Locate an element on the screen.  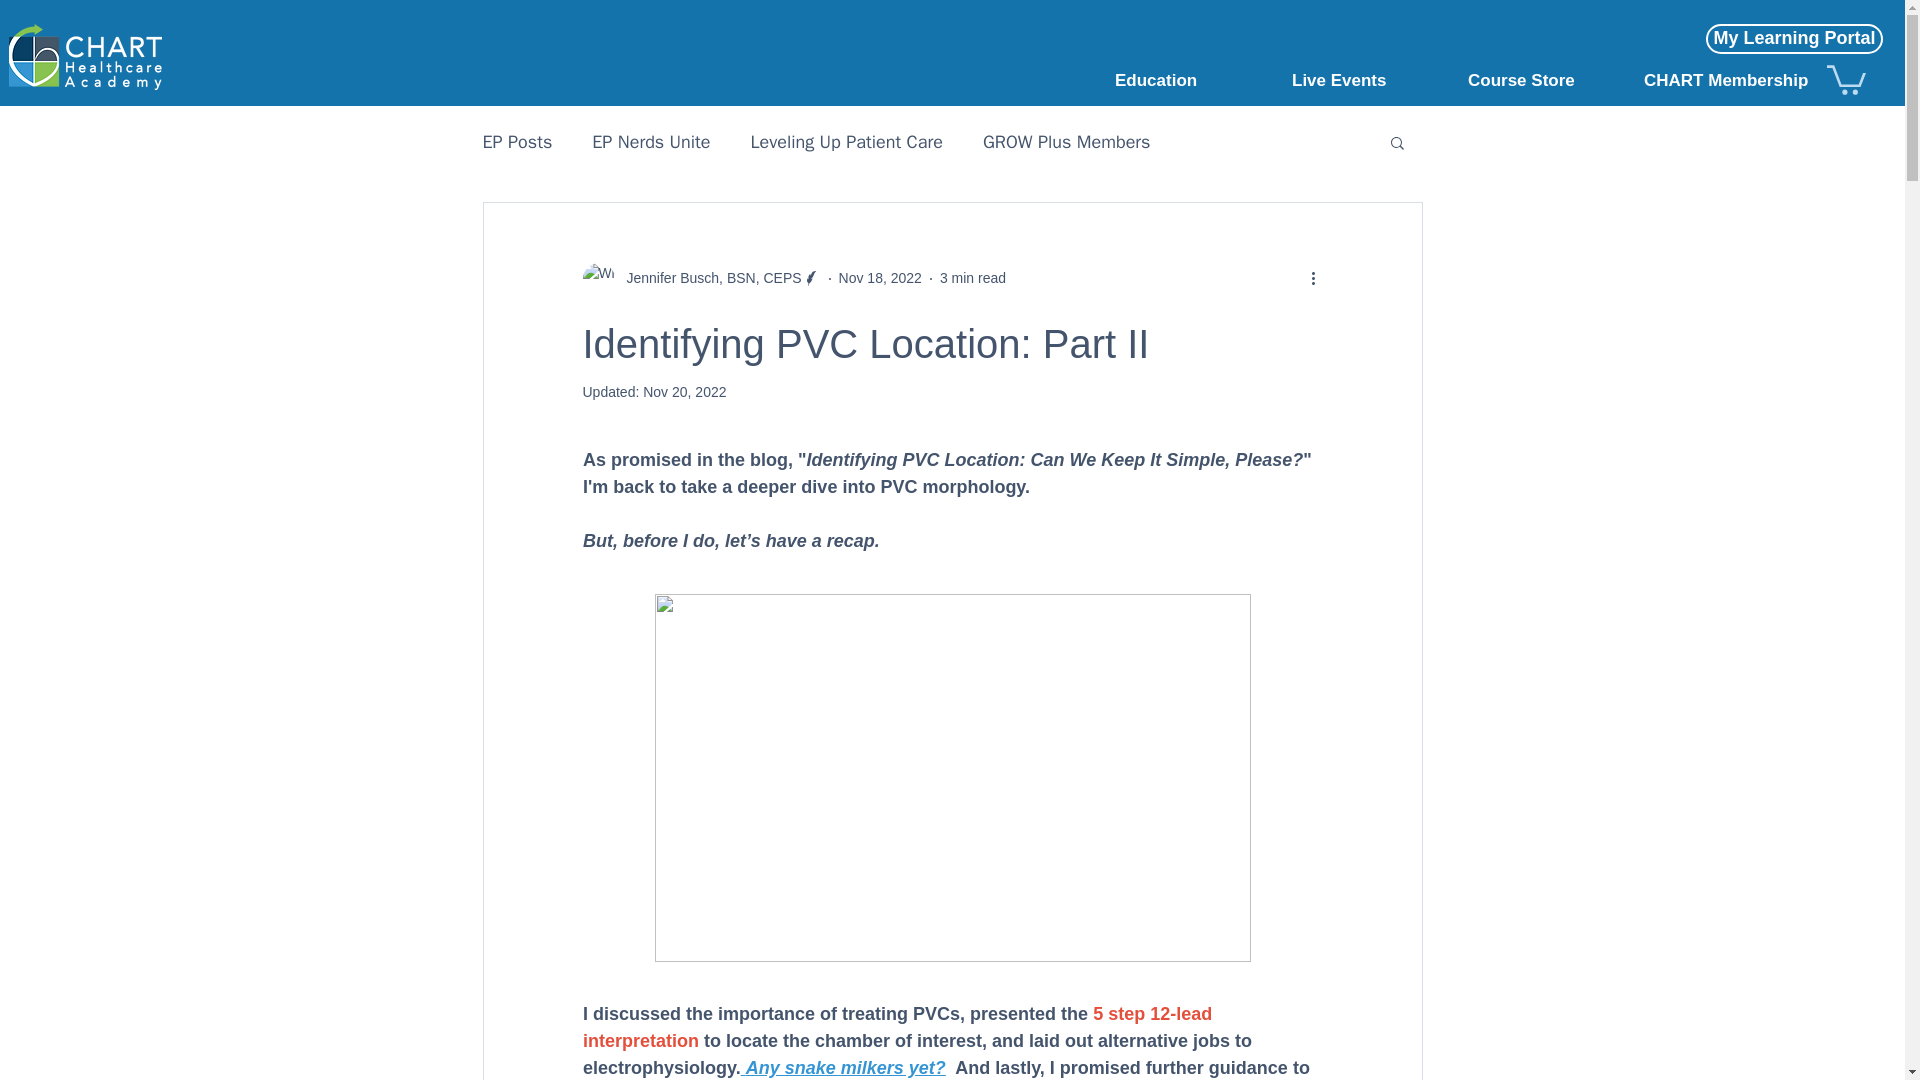
My Learning Portal is located at coordinates (1794, 38).